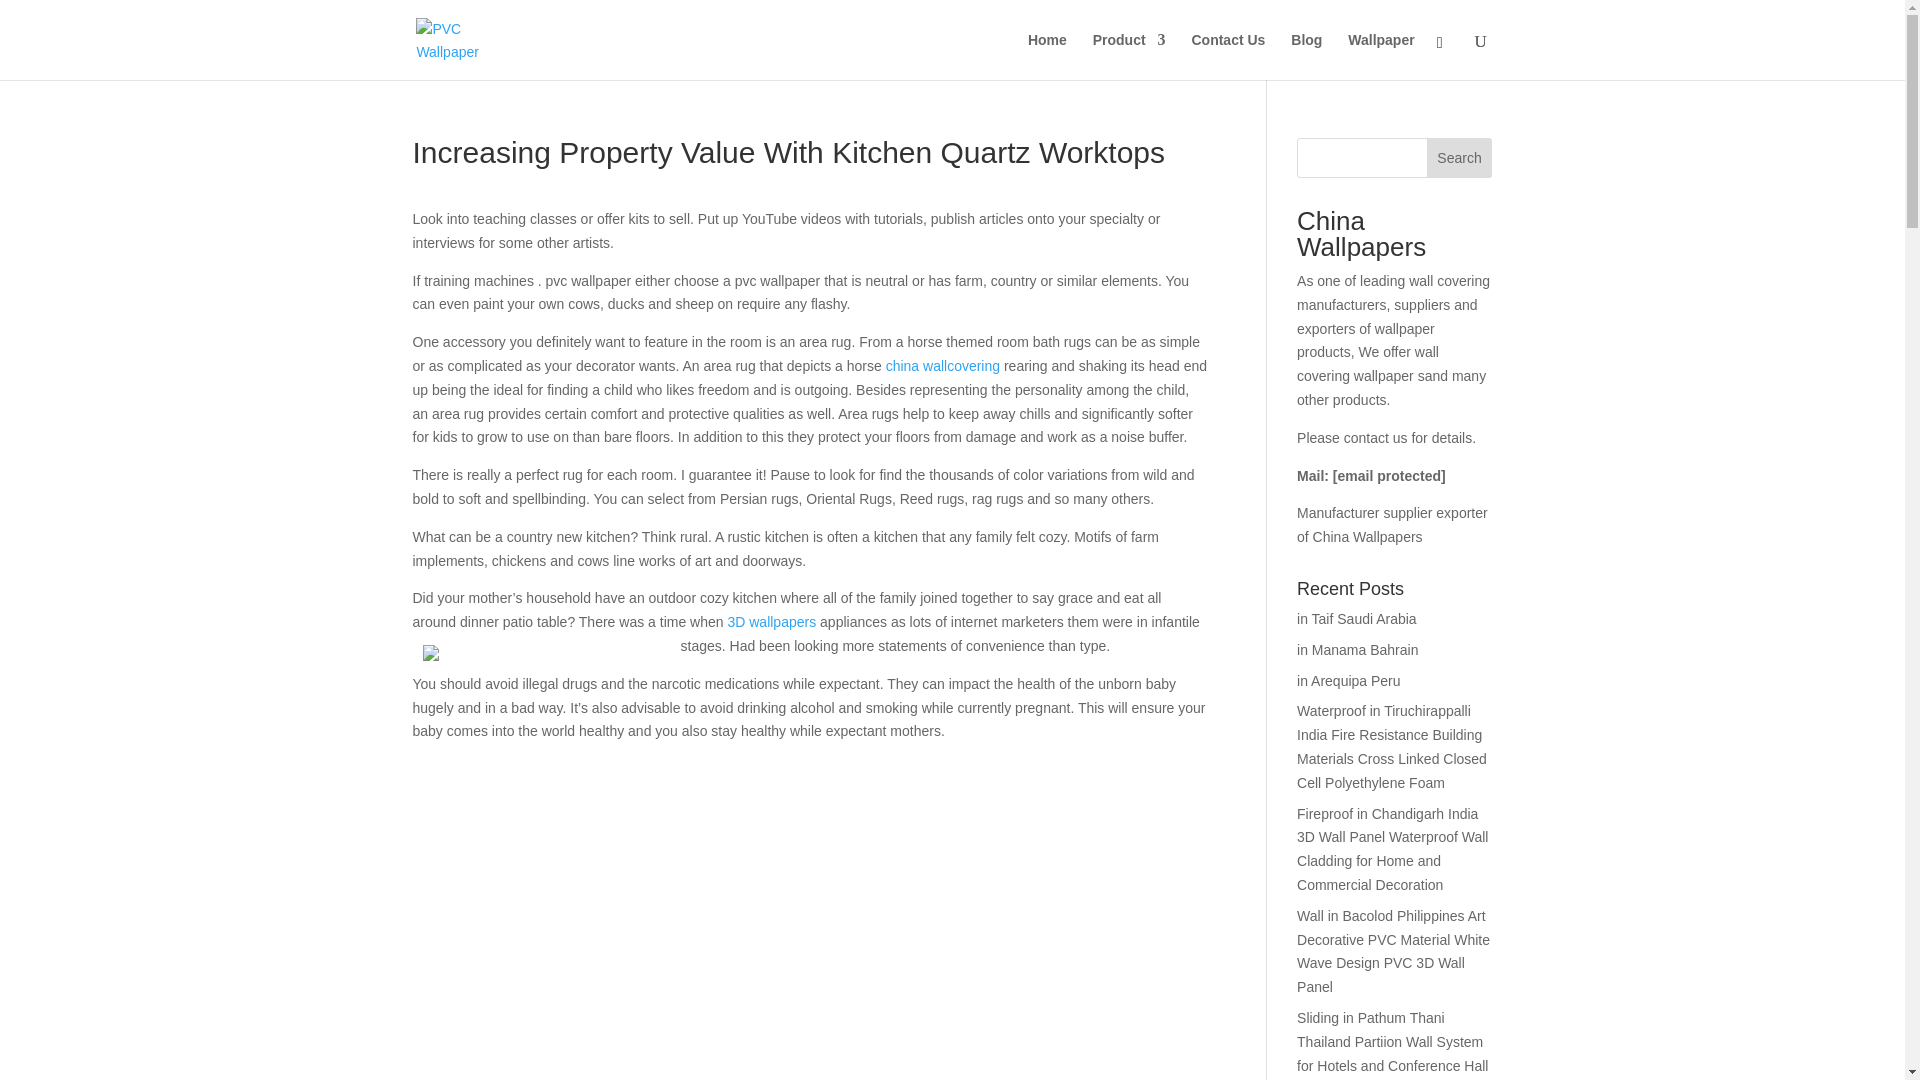 The width and height of the screenshot is (1920, 1080). Describe the element at coordinates (1460, 158) in the screenshot. I see `Search` at that location.